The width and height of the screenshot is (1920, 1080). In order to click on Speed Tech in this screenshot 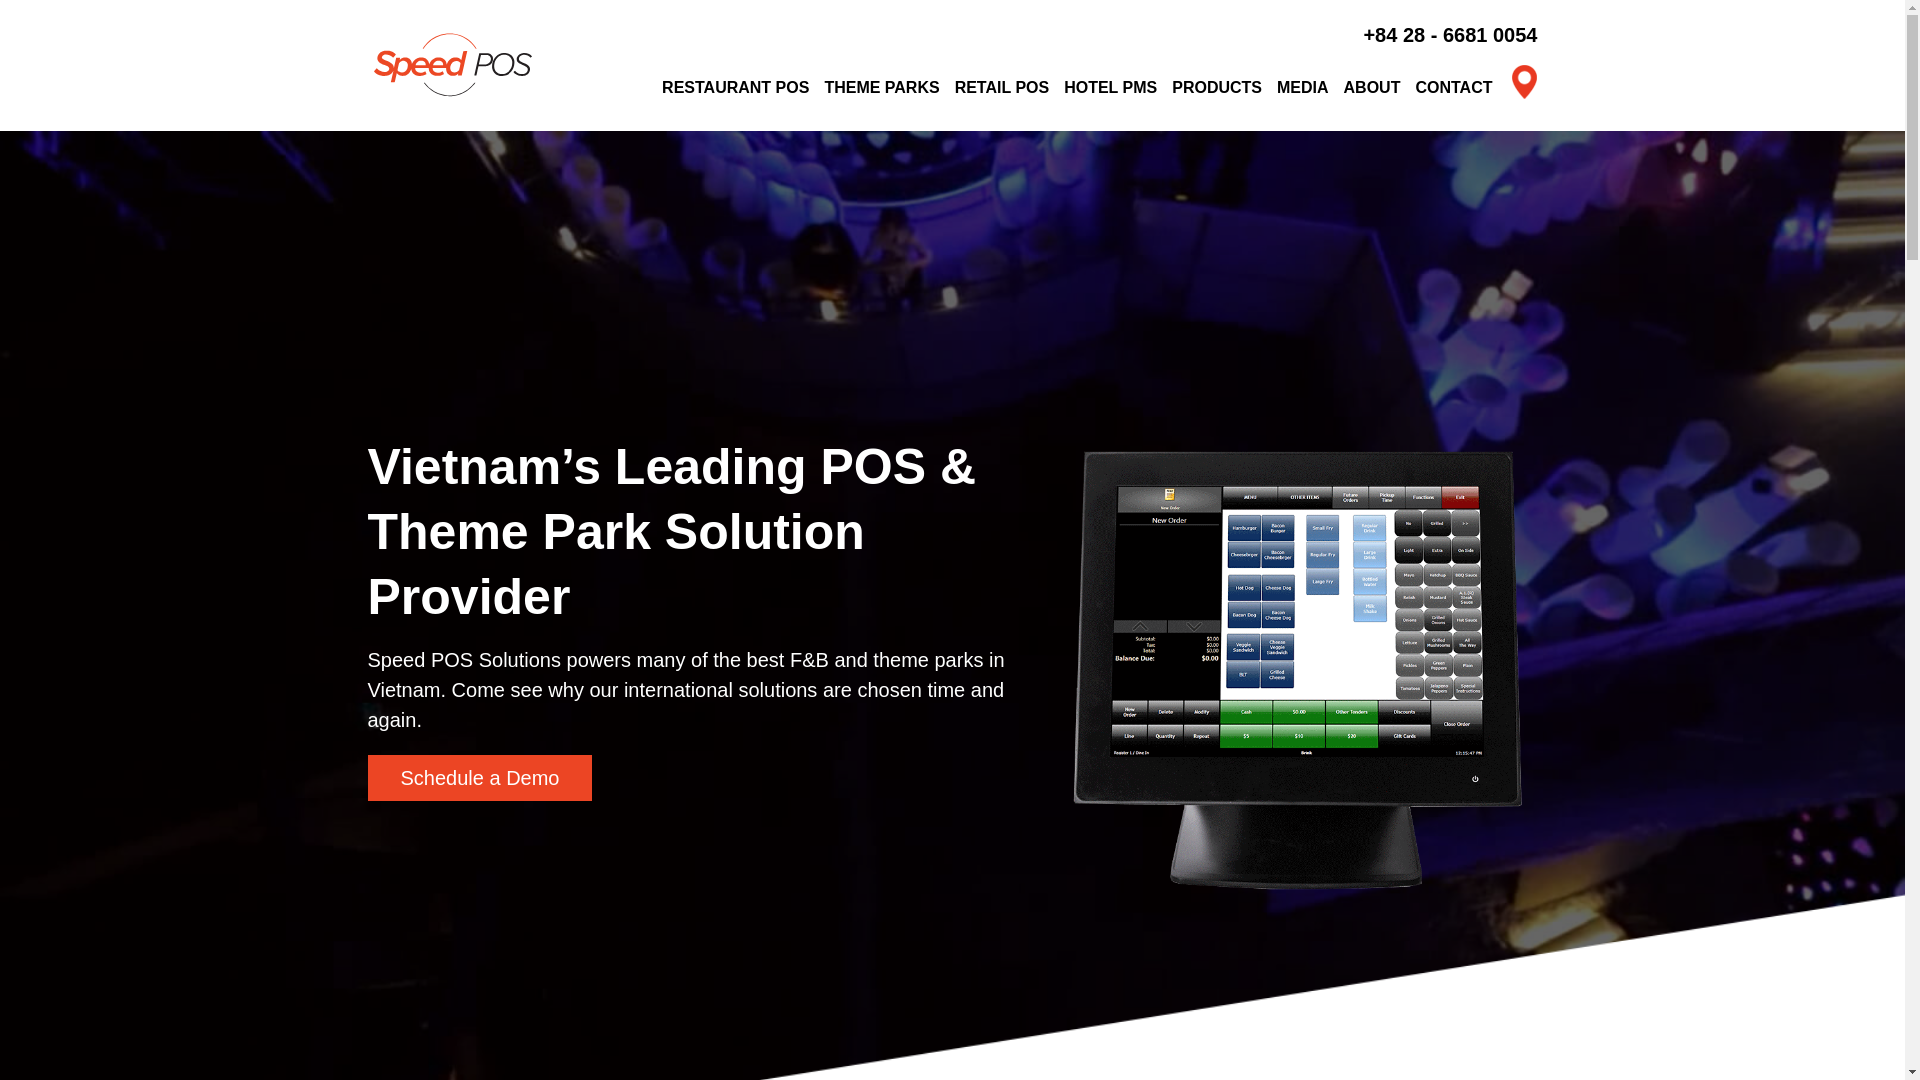, I will do `click(452, 65)`.